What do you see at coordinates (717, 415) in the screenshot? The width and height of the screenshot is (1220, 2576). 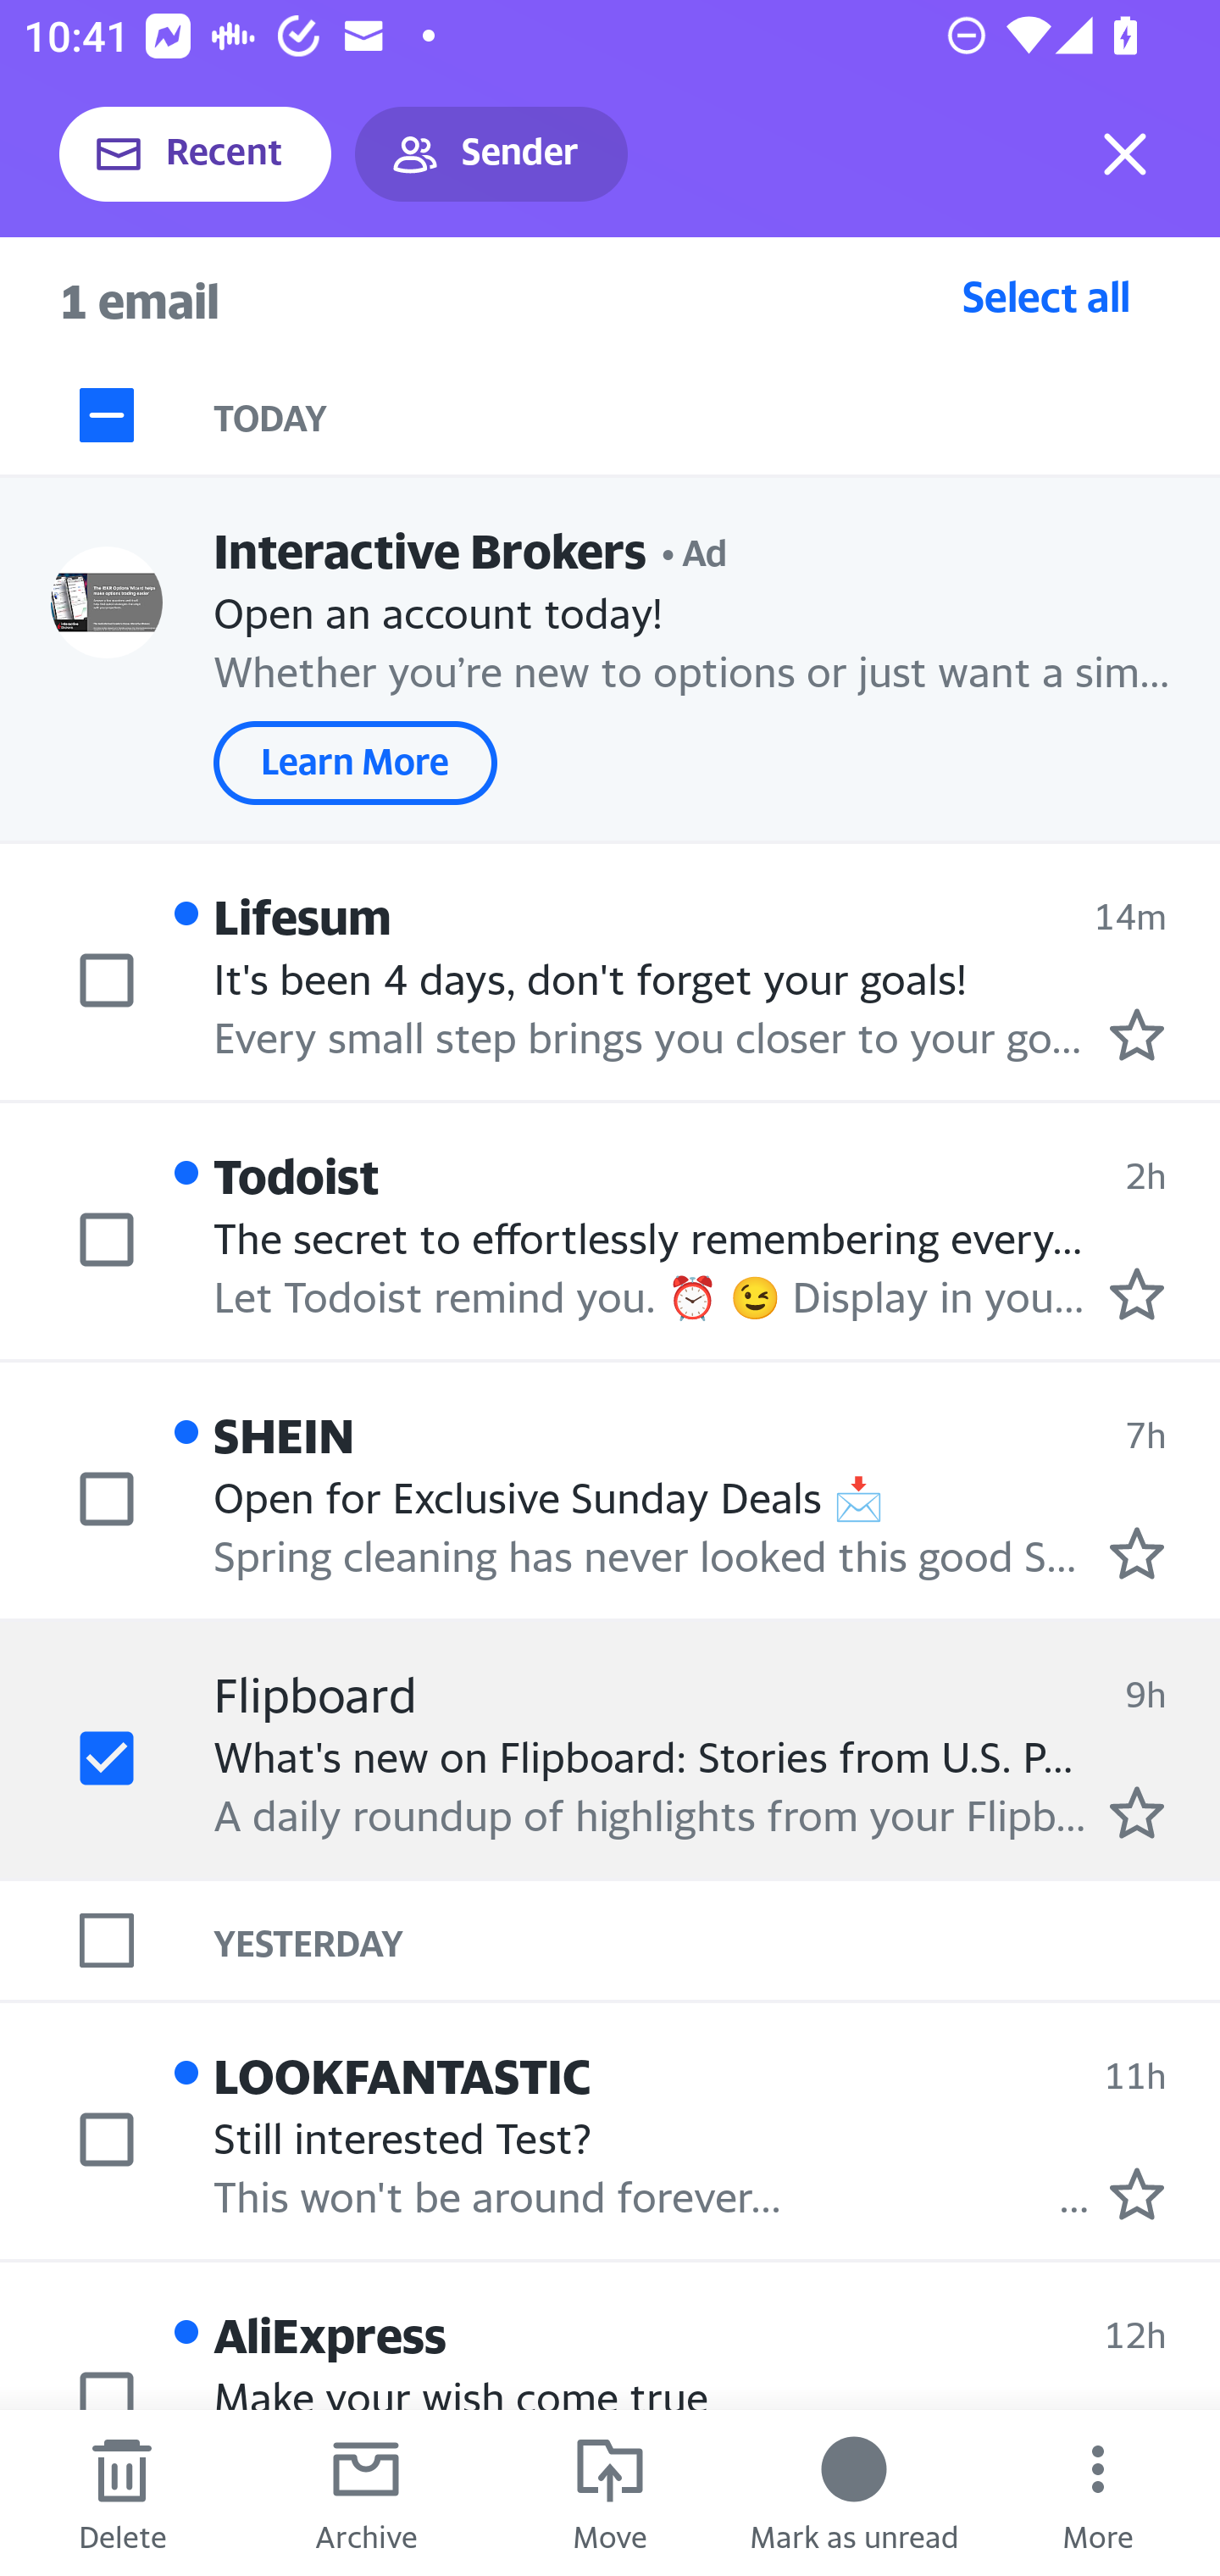 I see `TODAY` at bounding box center [717, 415].